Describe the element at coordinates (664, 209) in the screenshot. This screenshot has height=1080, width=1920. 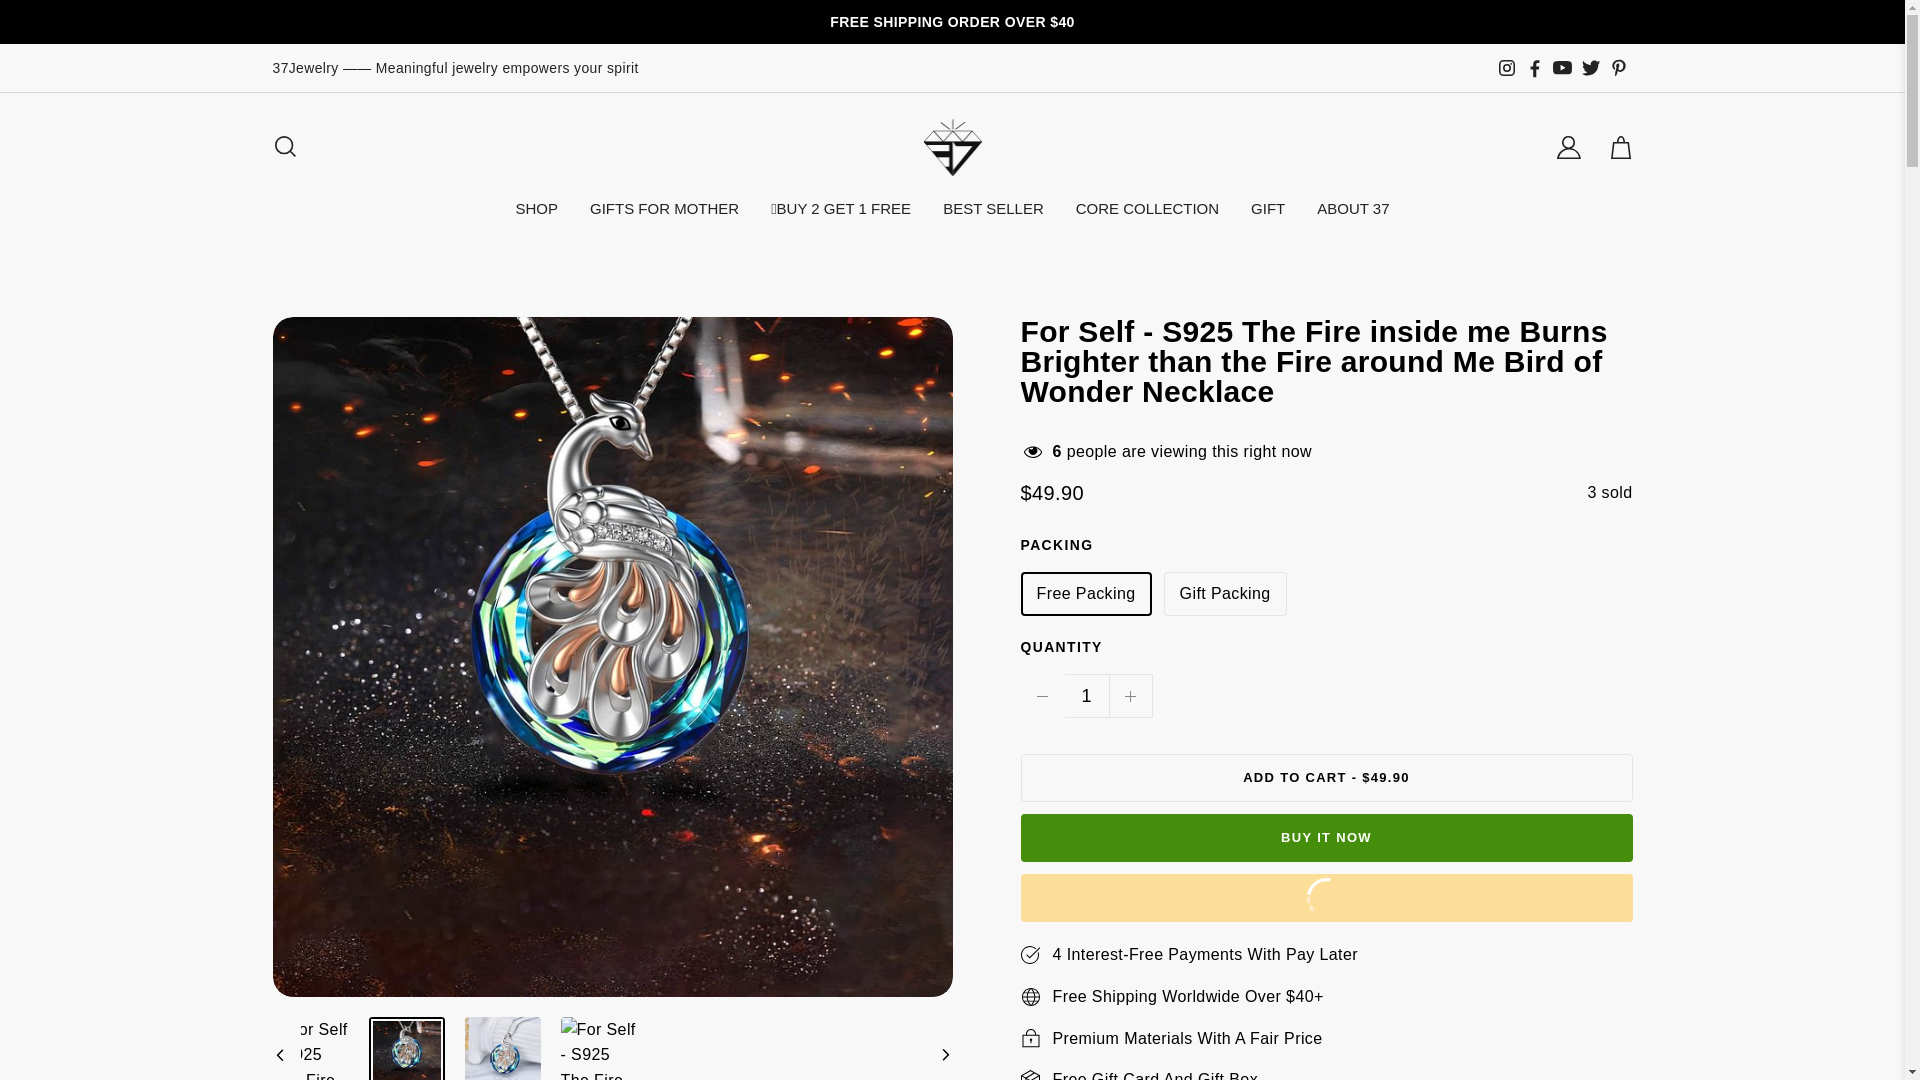
I see `GIFTS FOR MOTHER` at that location.